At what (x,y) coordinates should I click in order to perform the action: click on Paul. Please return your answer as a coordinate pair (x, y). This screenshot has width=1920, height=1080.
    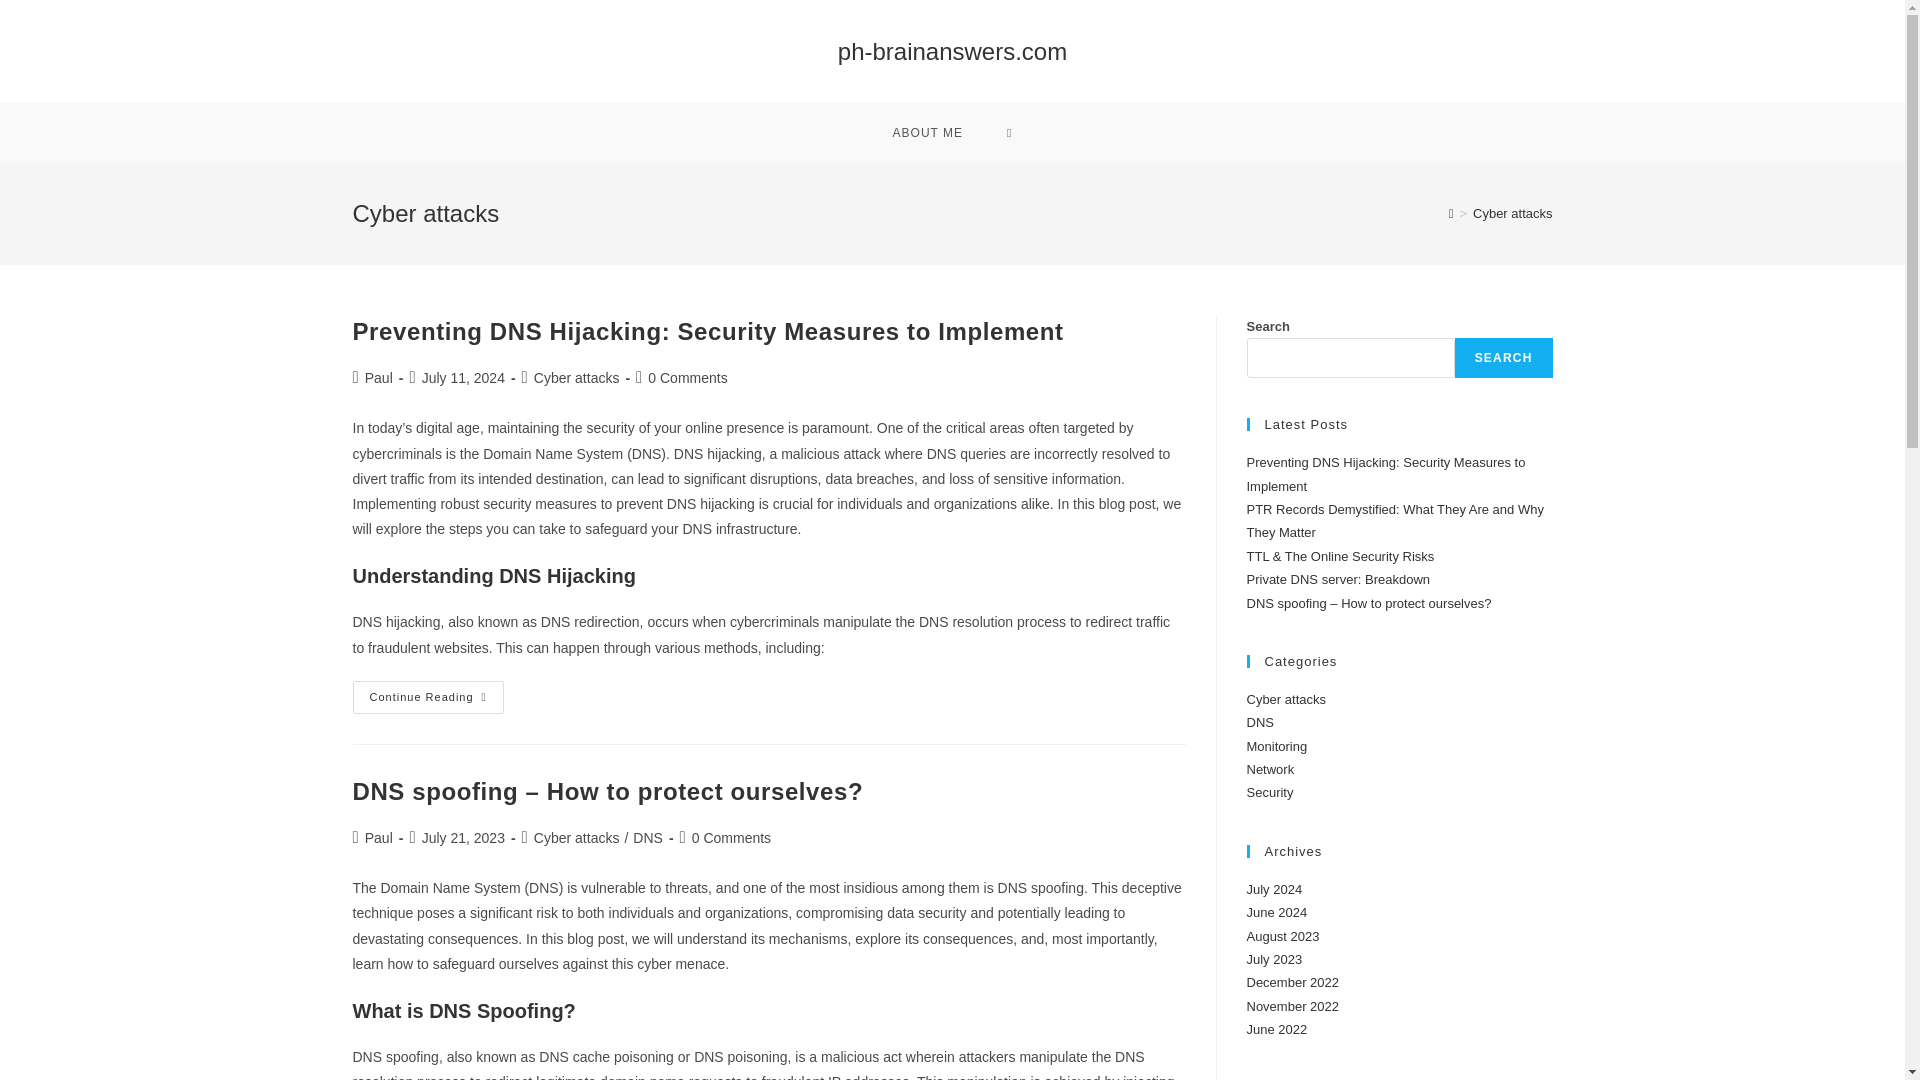
    Looking at the image, I should click on (378, 838).